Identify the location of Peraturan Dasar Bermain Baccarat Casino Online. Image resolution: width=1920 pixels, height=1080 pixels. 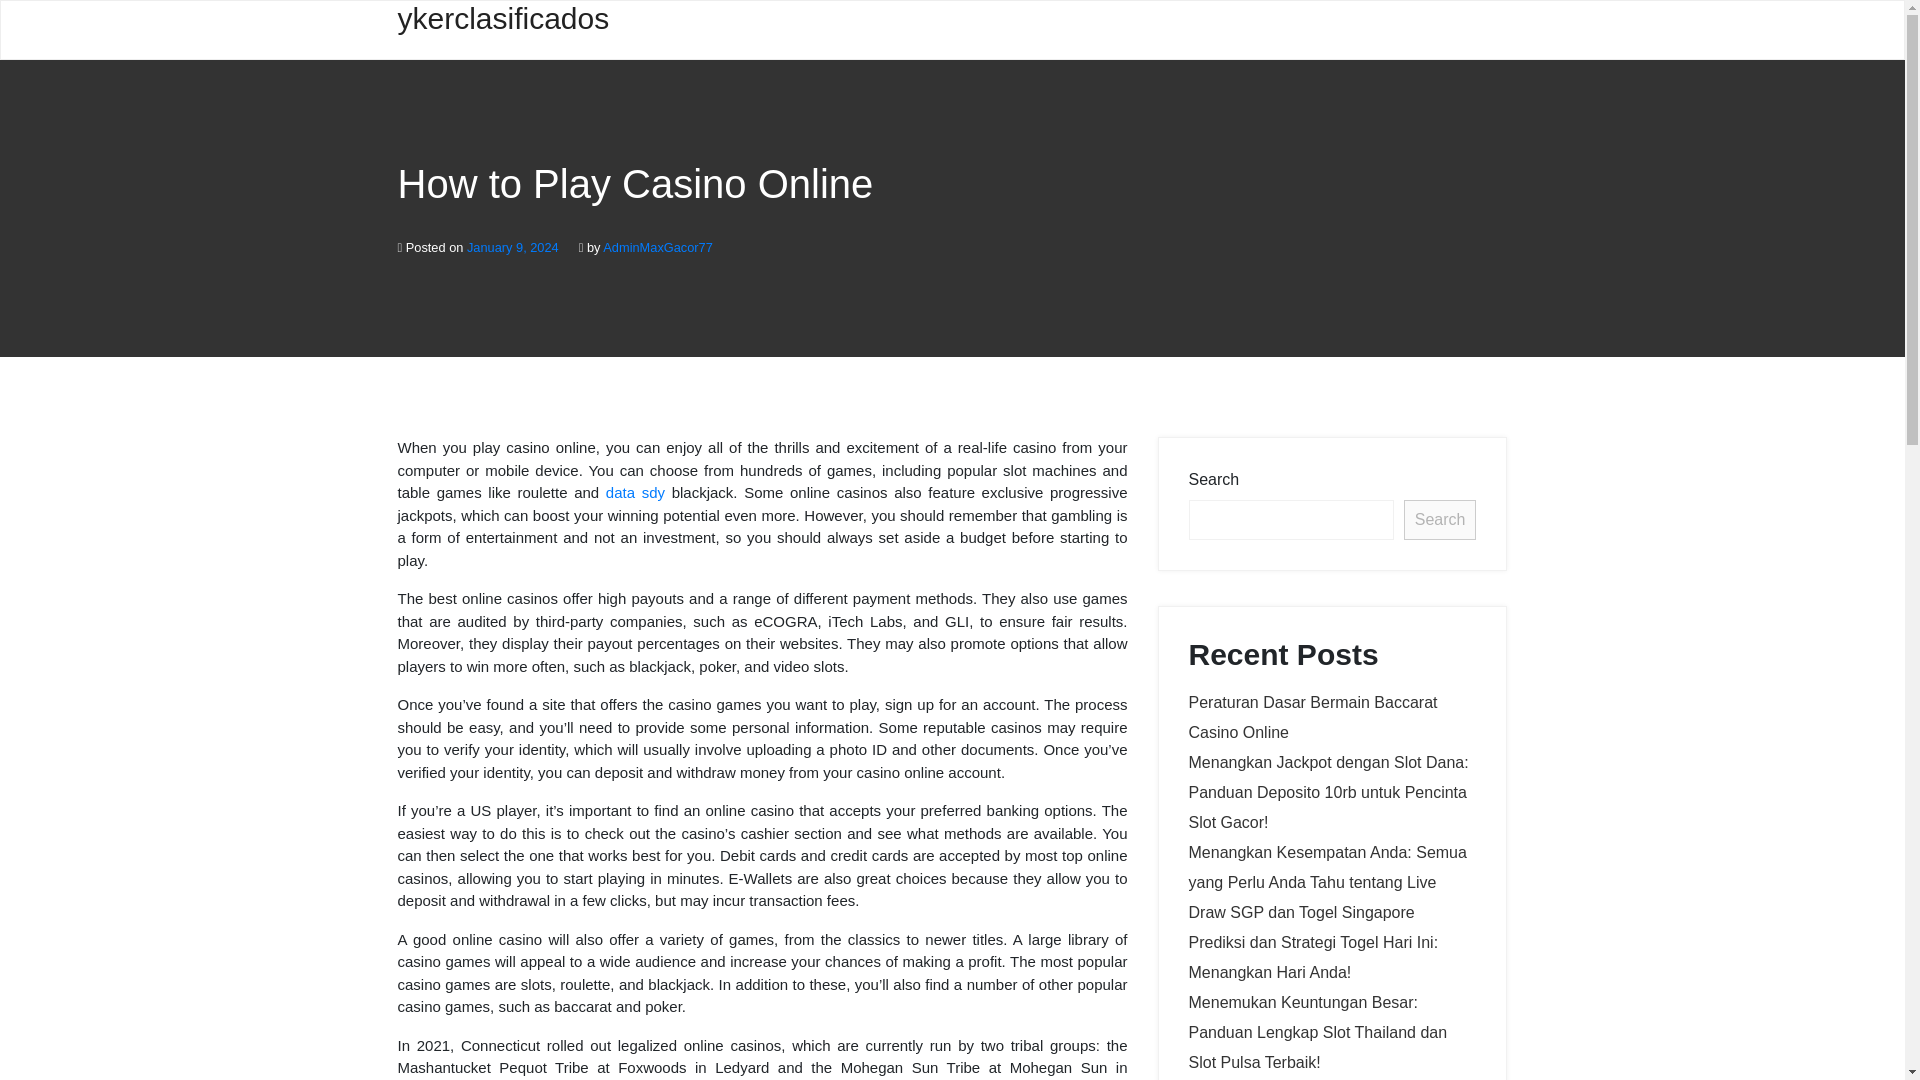
(1312, 717).